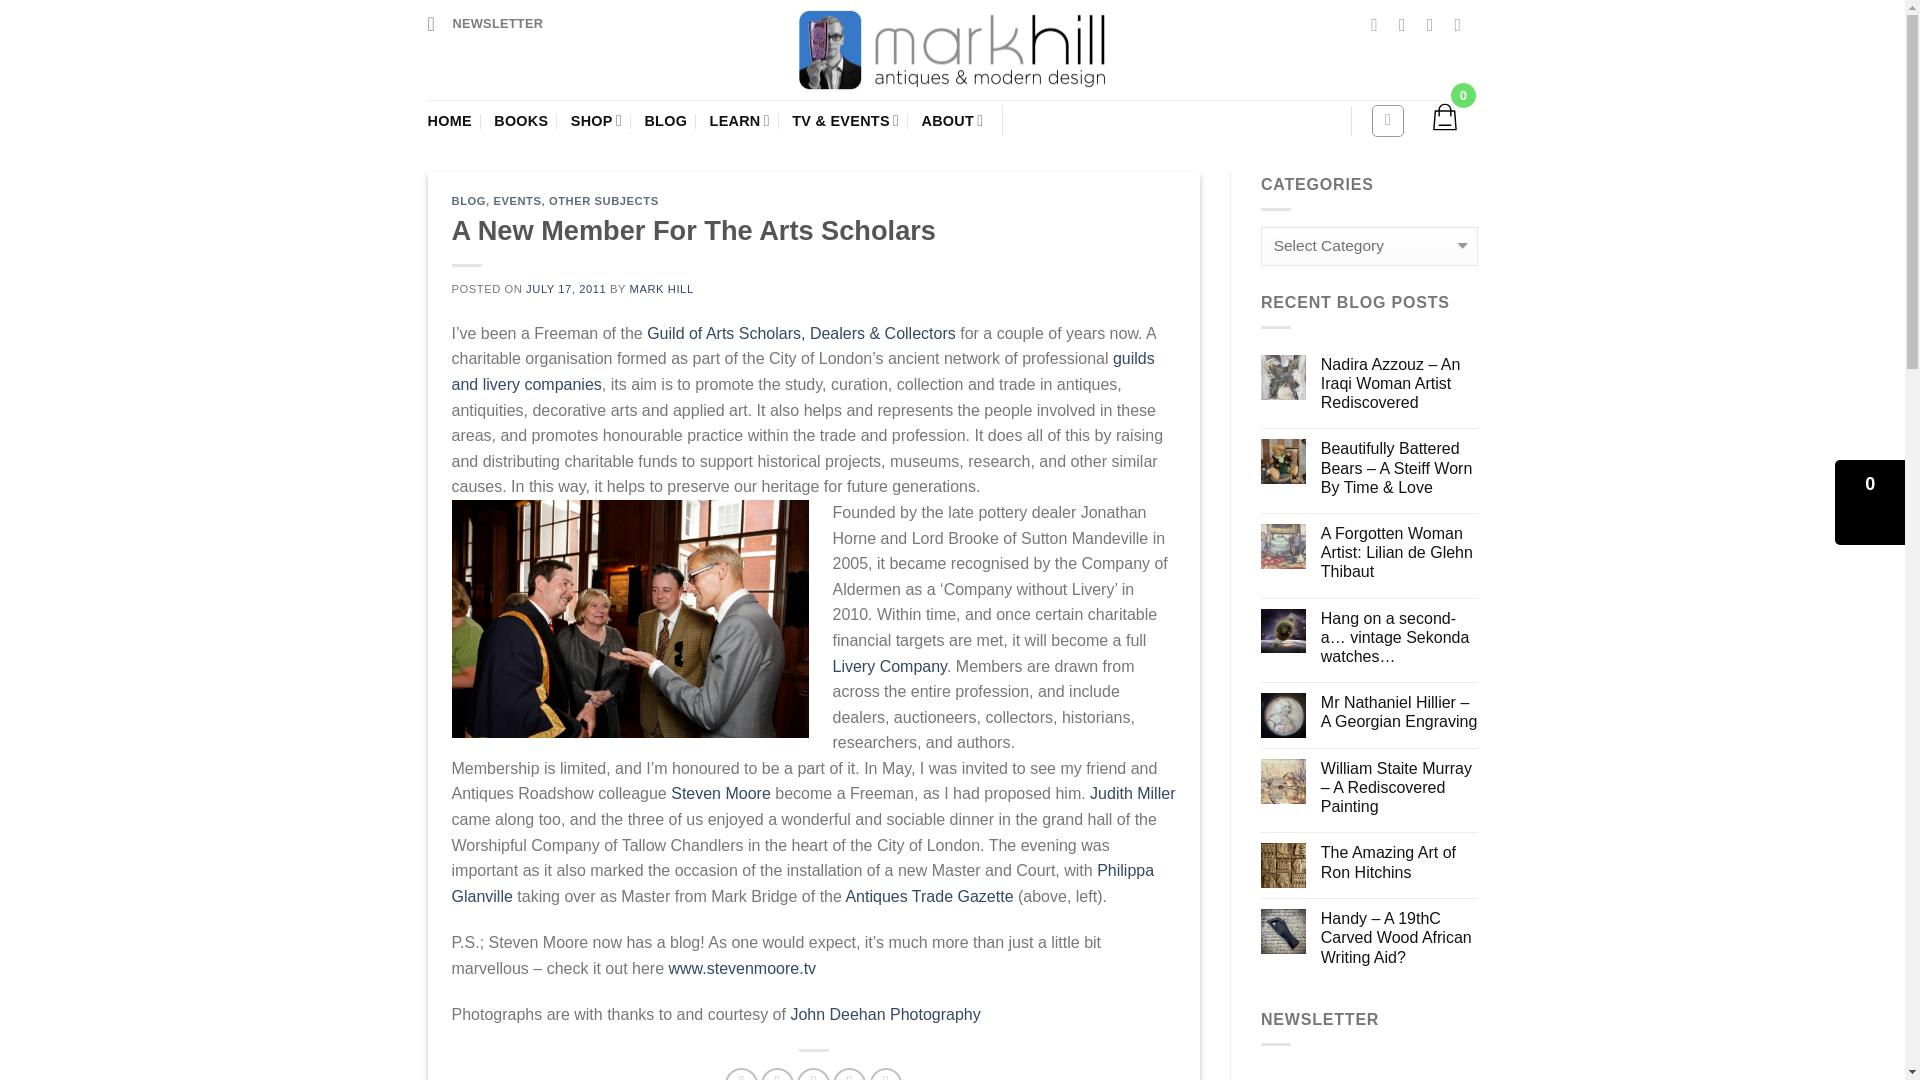  I want to click on BLOG, so click(665, 120).